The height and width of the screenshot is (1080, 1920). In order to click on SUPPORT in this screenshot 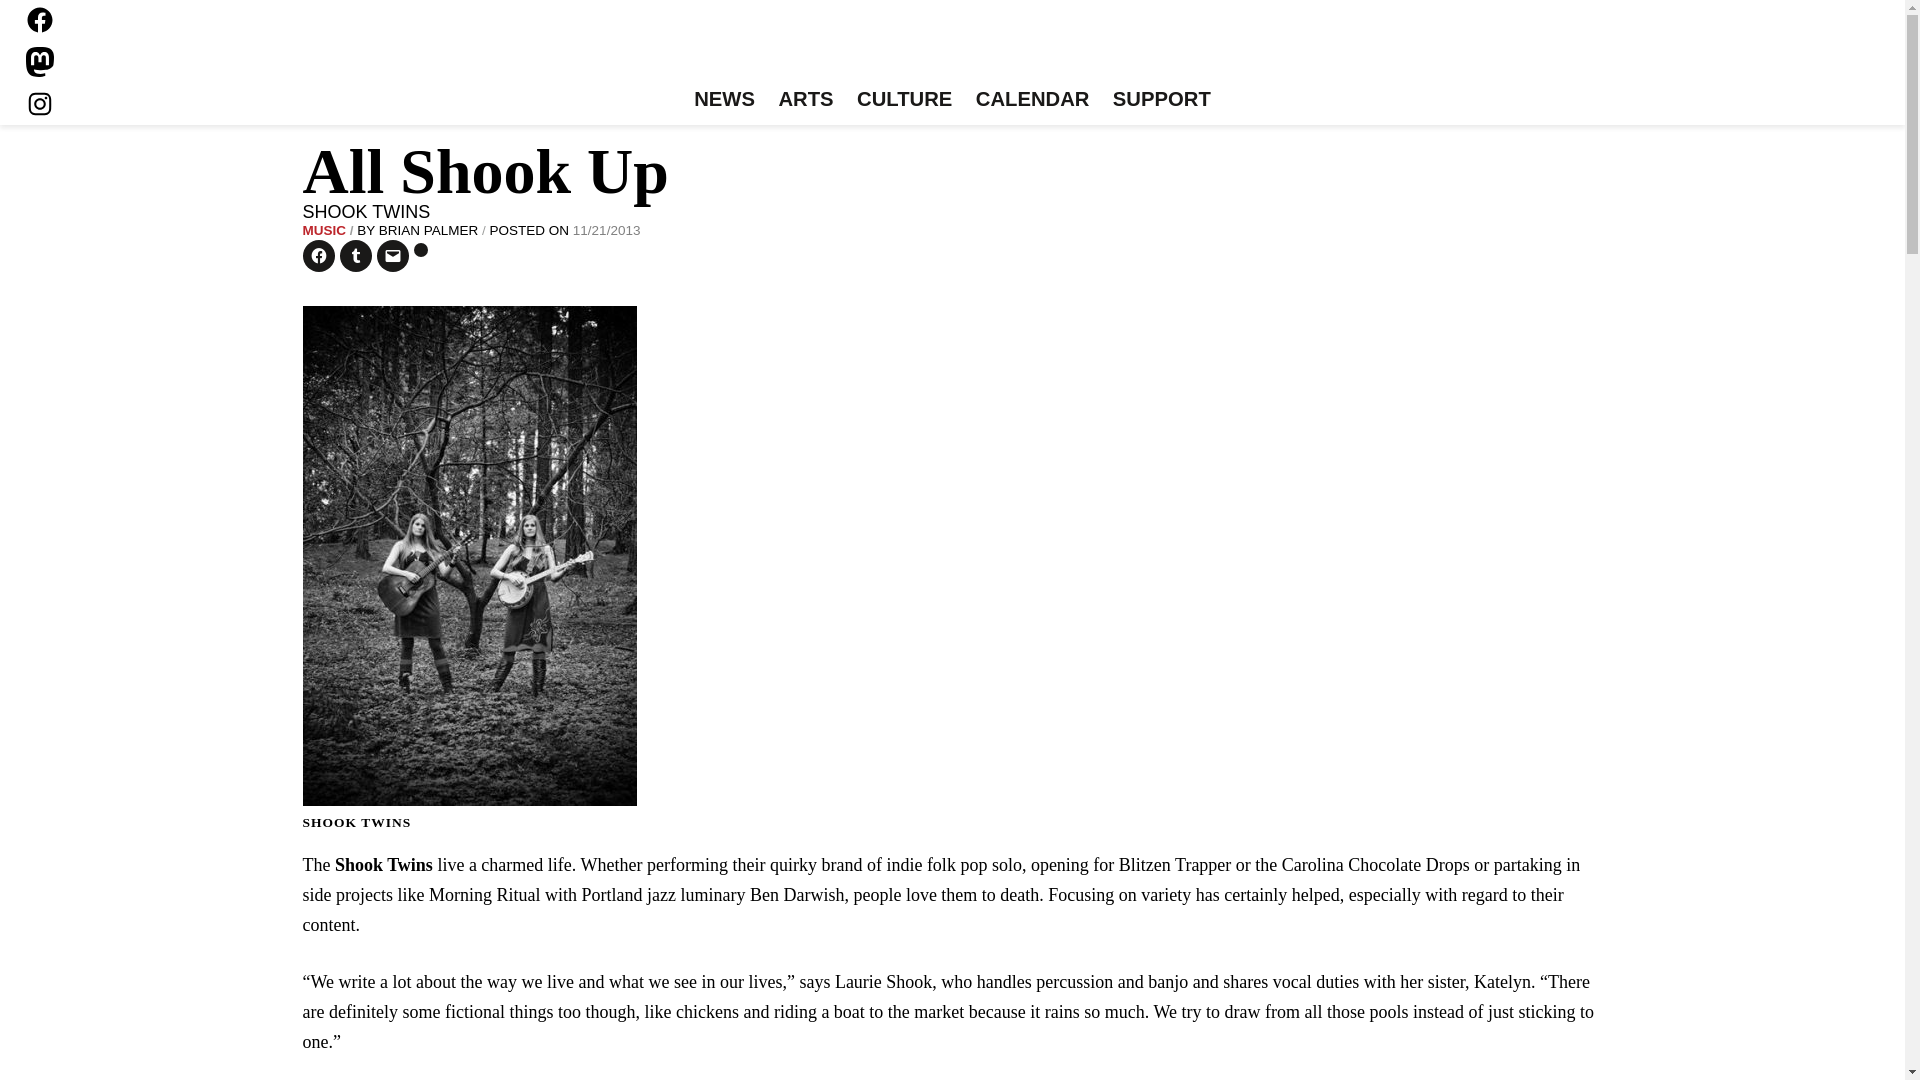, I will do `click(1160, 100)`.